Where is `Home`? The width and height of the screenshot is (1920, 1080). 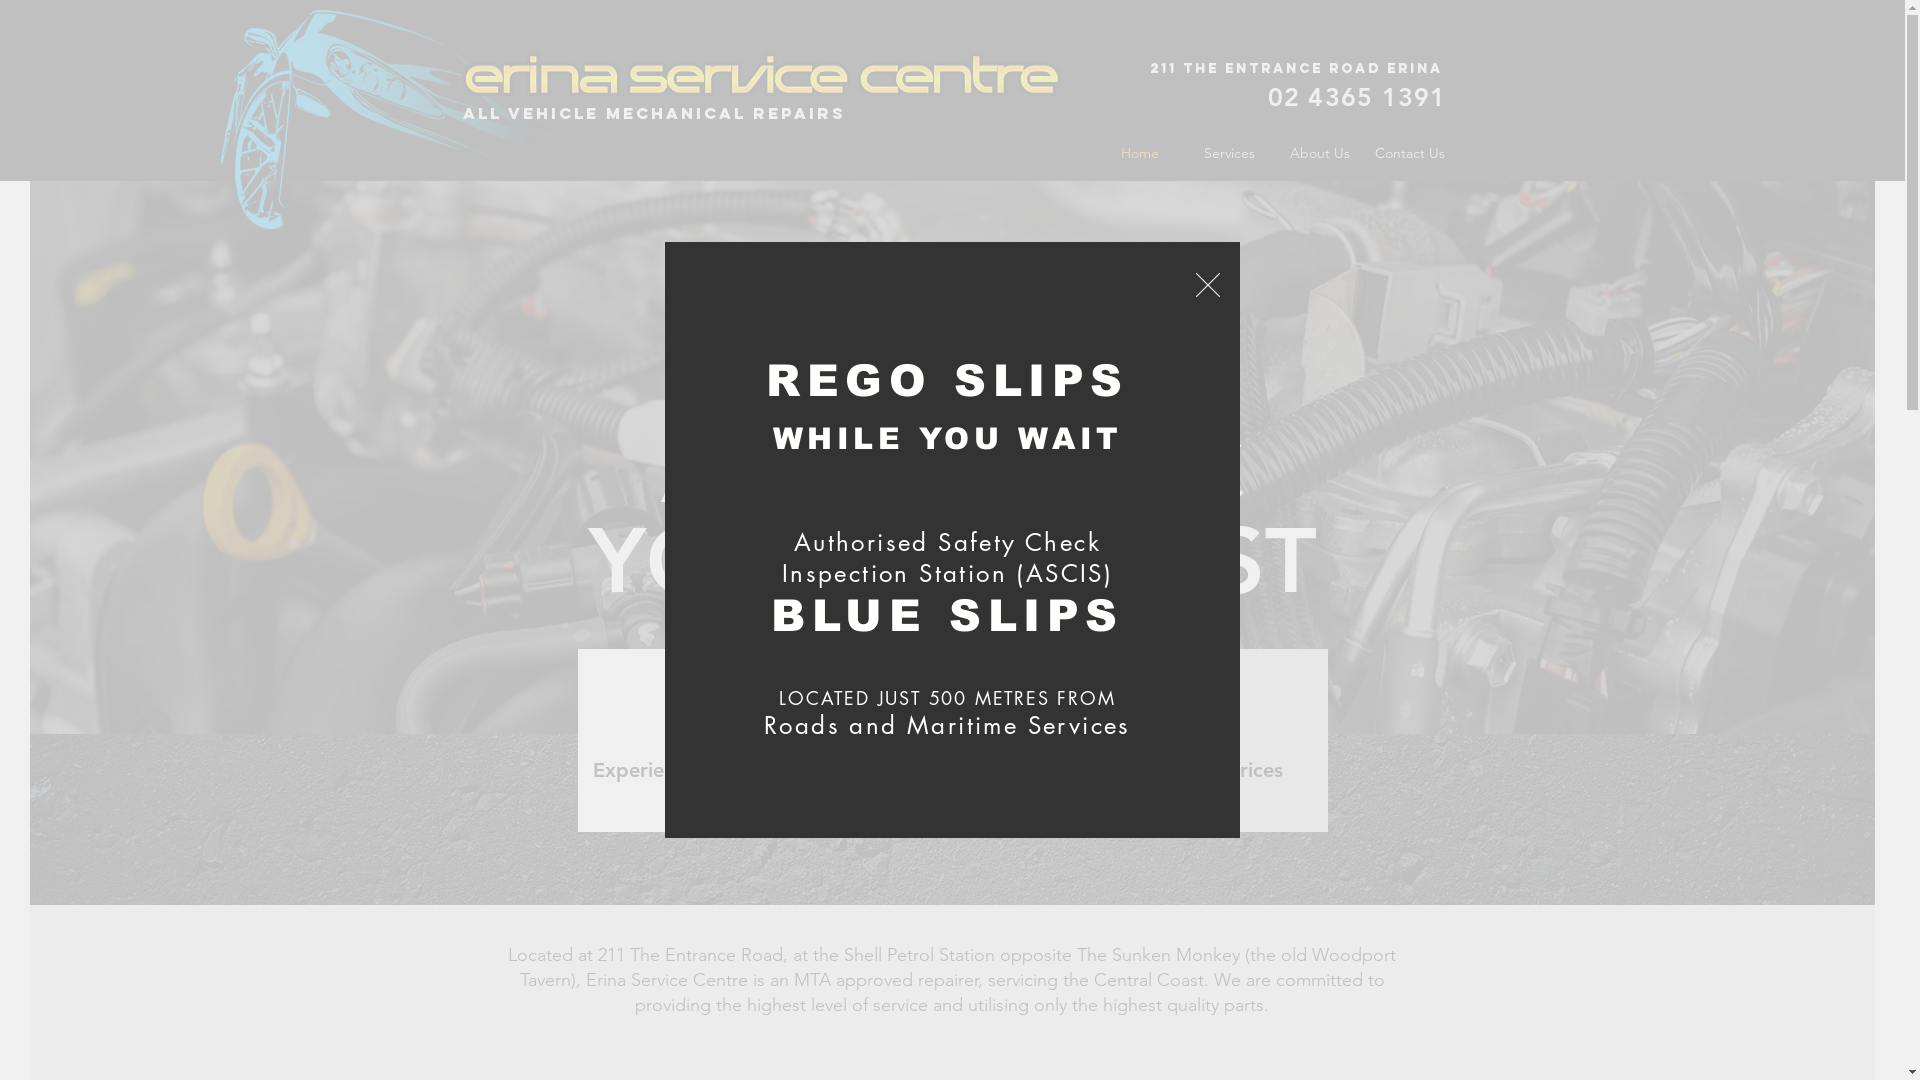
Home is located at coordinates (1139, 154).